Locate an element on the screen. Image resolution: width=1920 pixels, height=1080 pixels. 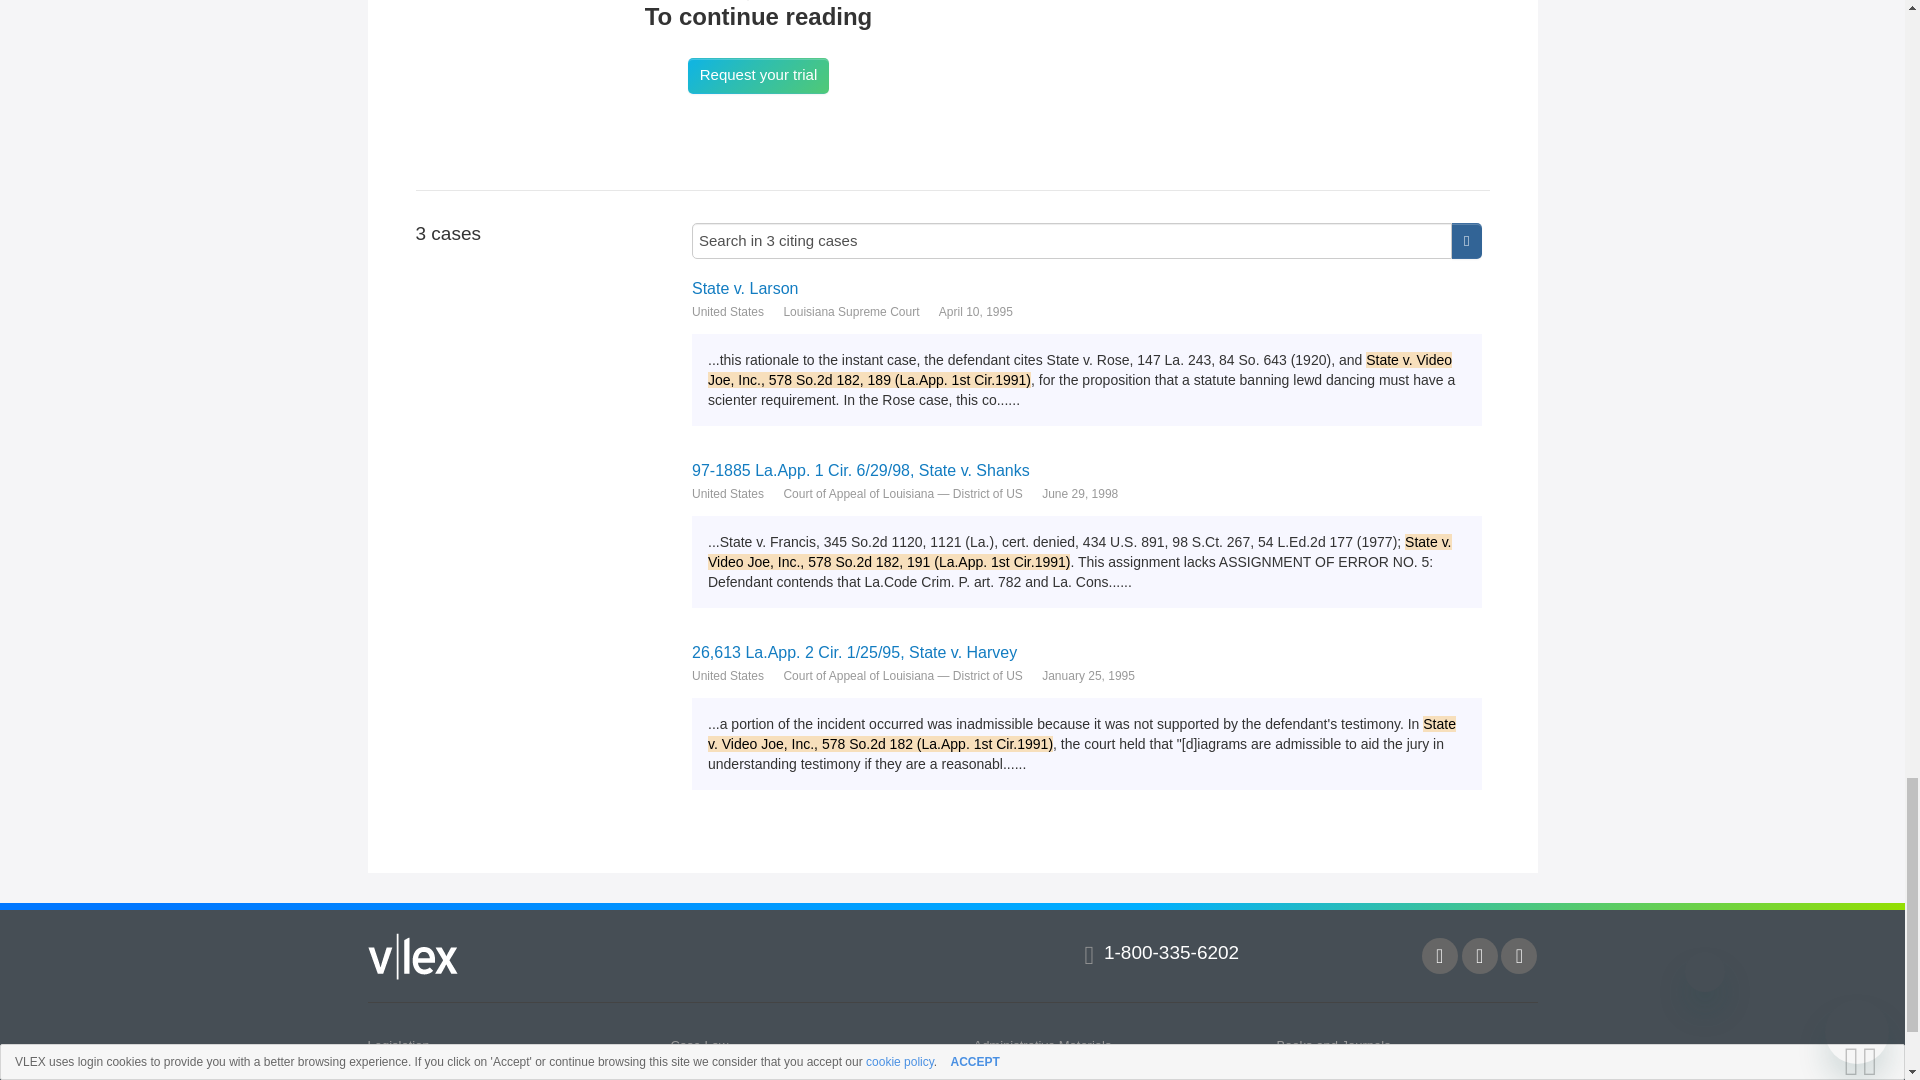
United States is located at coordinates (728, 312).